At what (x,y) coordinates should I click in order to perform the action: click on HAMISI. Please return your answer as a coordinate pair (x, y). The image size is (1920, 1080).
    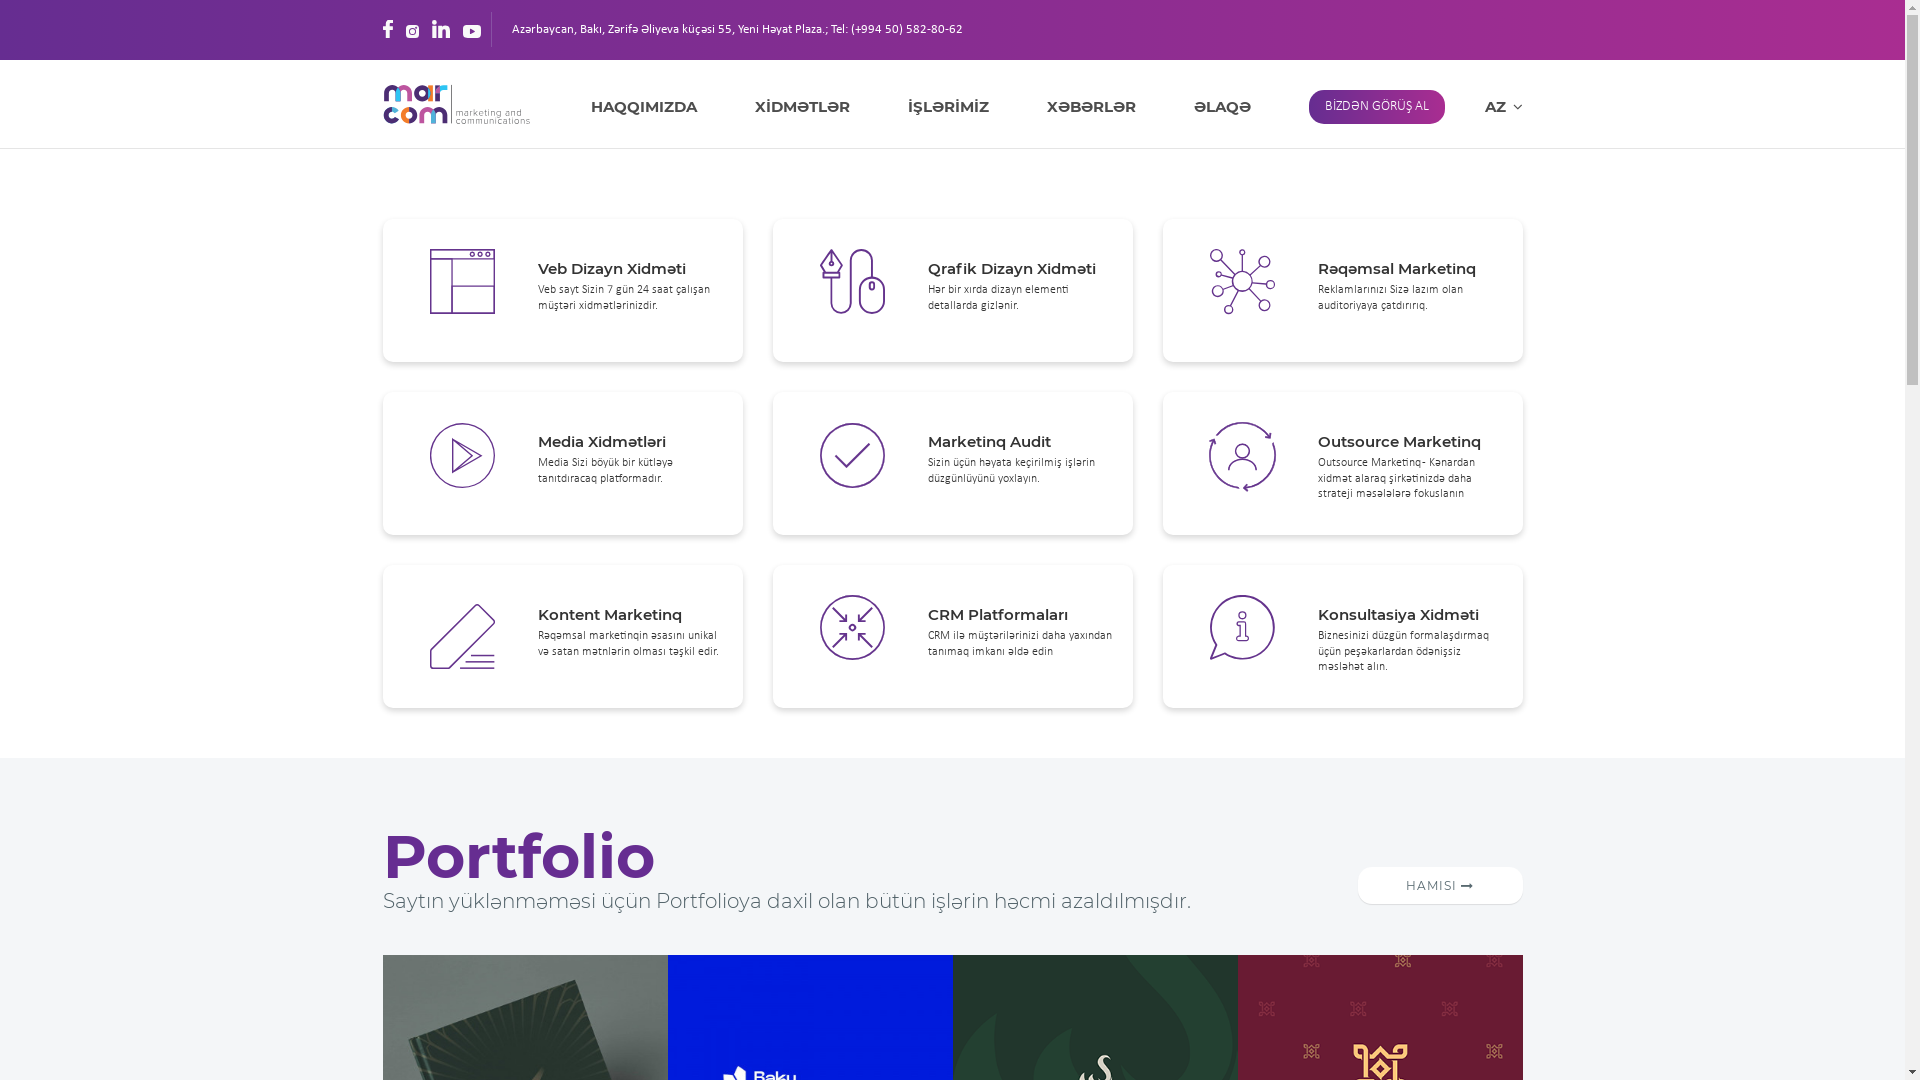
    Looking at the image, I should click on (1440, 886).